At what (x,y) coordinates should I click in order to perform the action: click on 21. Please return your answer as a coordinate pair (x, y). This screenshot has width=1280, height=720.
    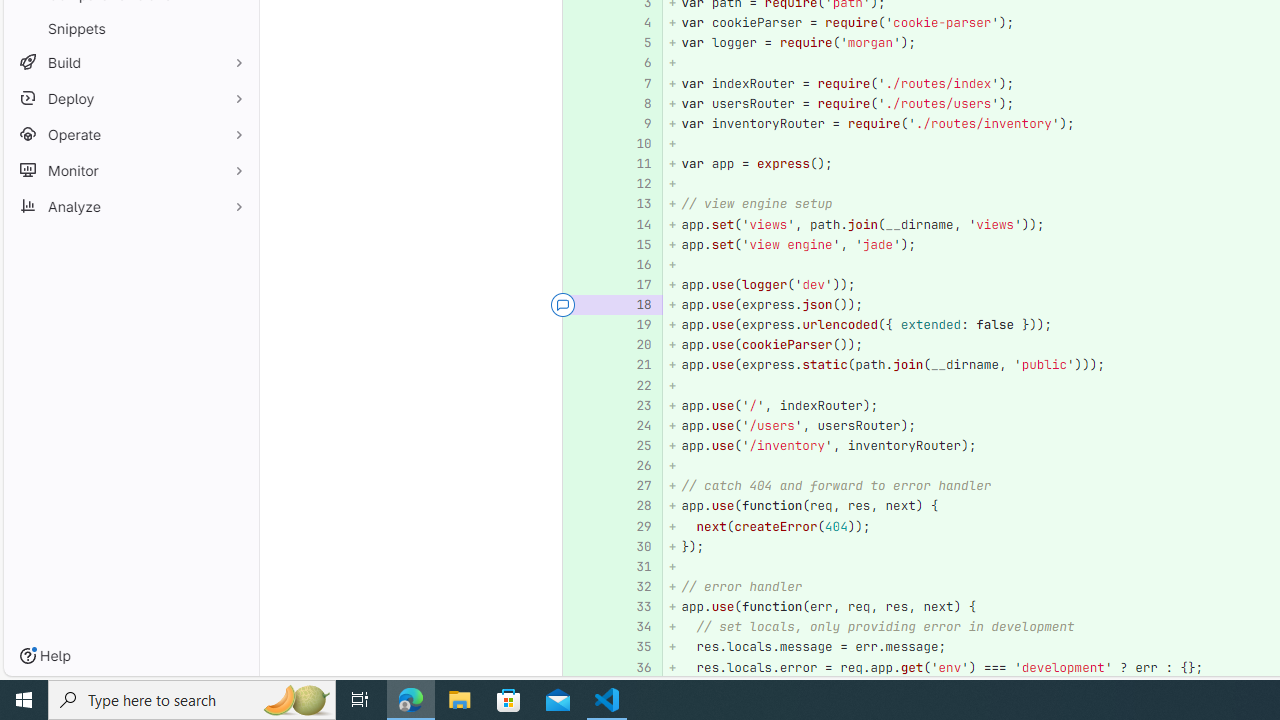
    Looking at the image, I should click on (637, 364).